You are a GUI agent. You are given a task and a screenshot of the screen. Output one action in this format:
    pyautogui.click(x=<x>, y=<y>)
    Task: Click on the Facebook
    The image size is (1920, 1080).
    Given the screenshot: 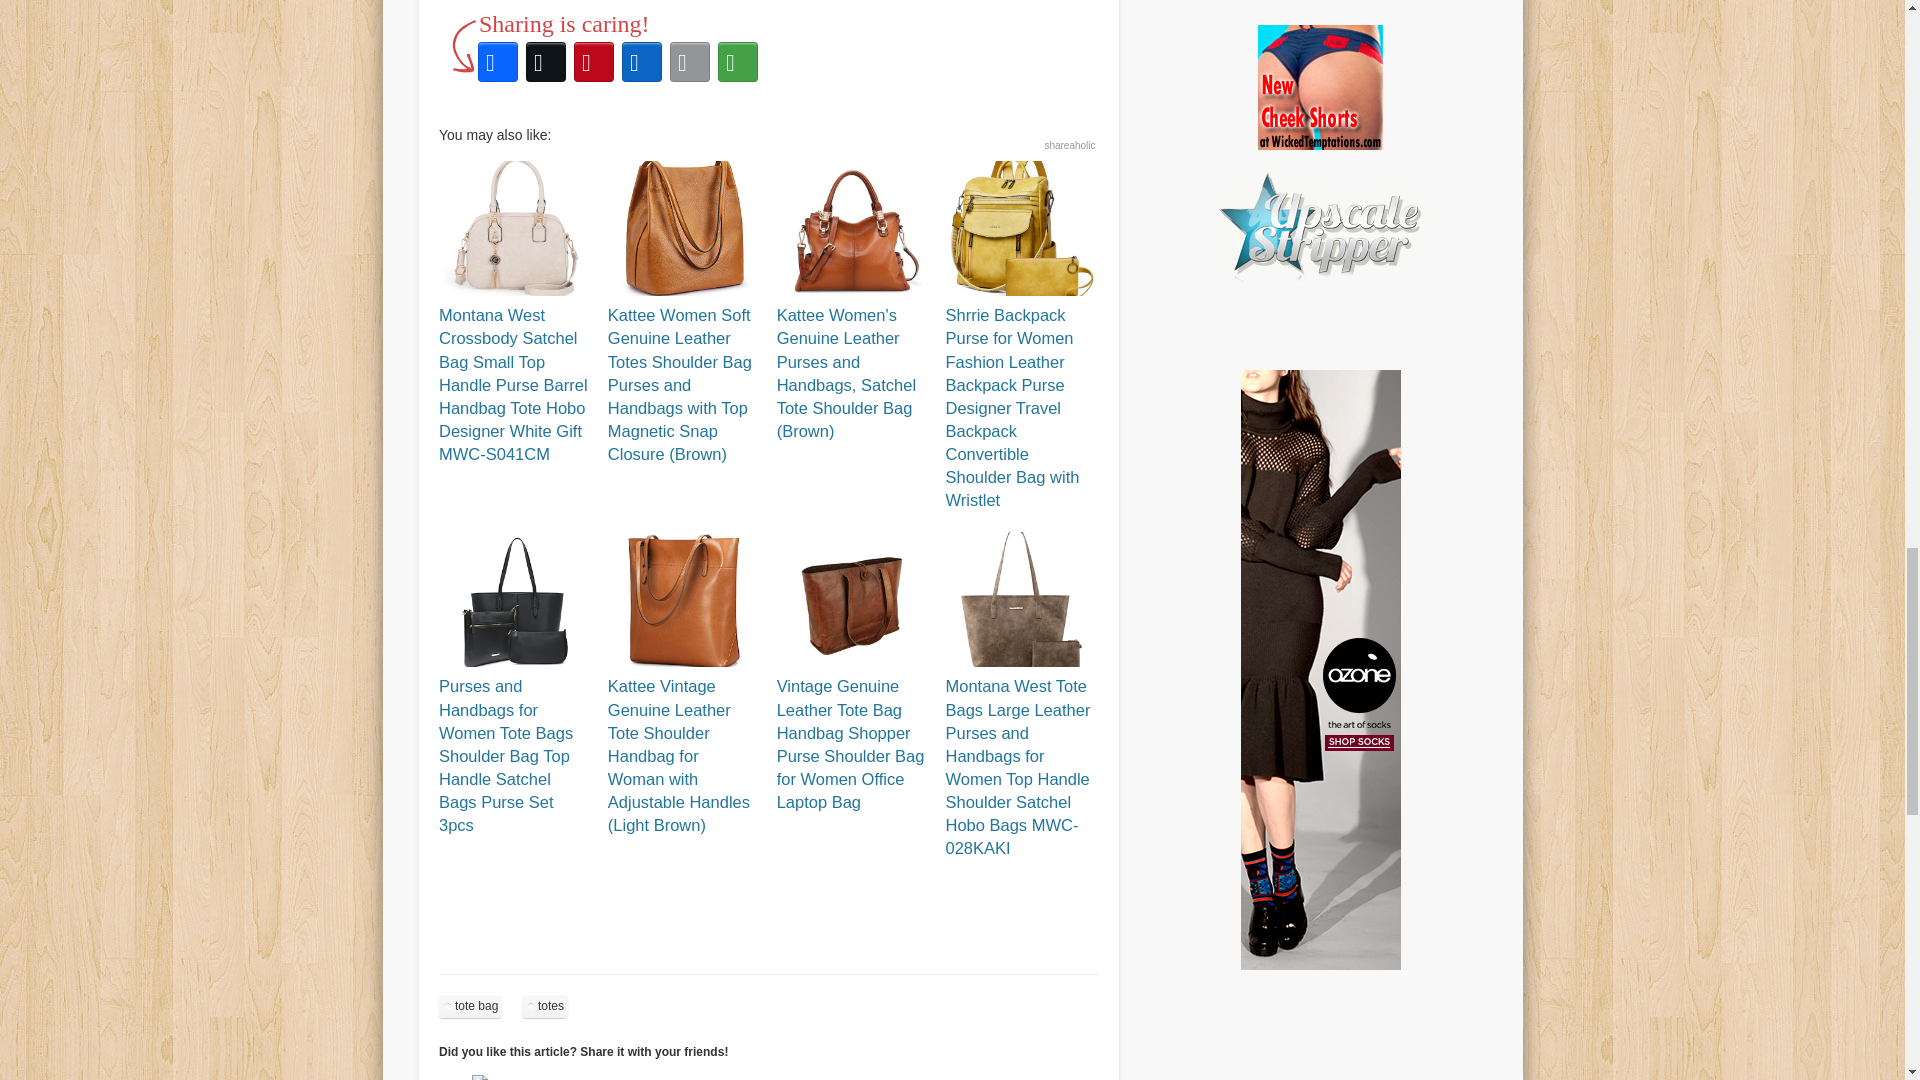 What is the action you would take?
    pyautogui.click(x=498, y=62)
    